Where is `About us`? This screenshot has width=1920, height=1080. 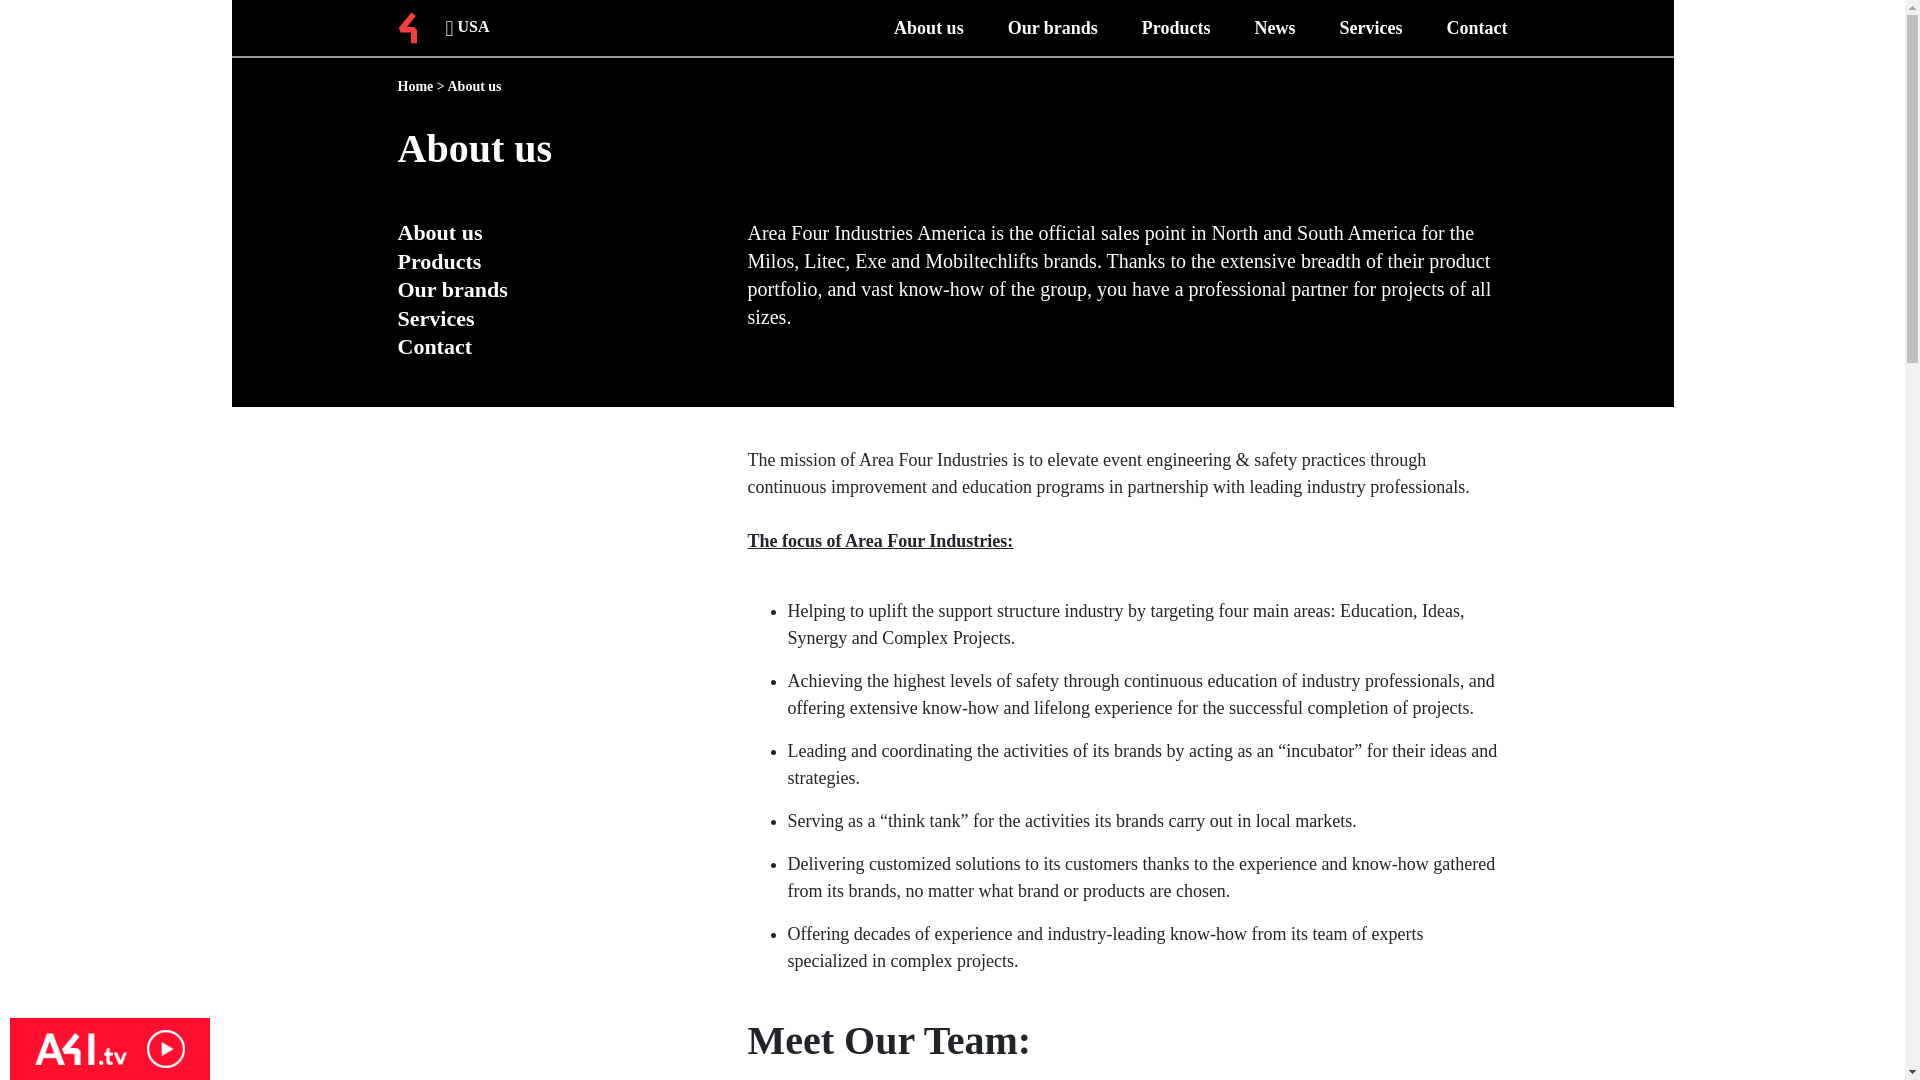 About us is located at coordinates (440, 232).